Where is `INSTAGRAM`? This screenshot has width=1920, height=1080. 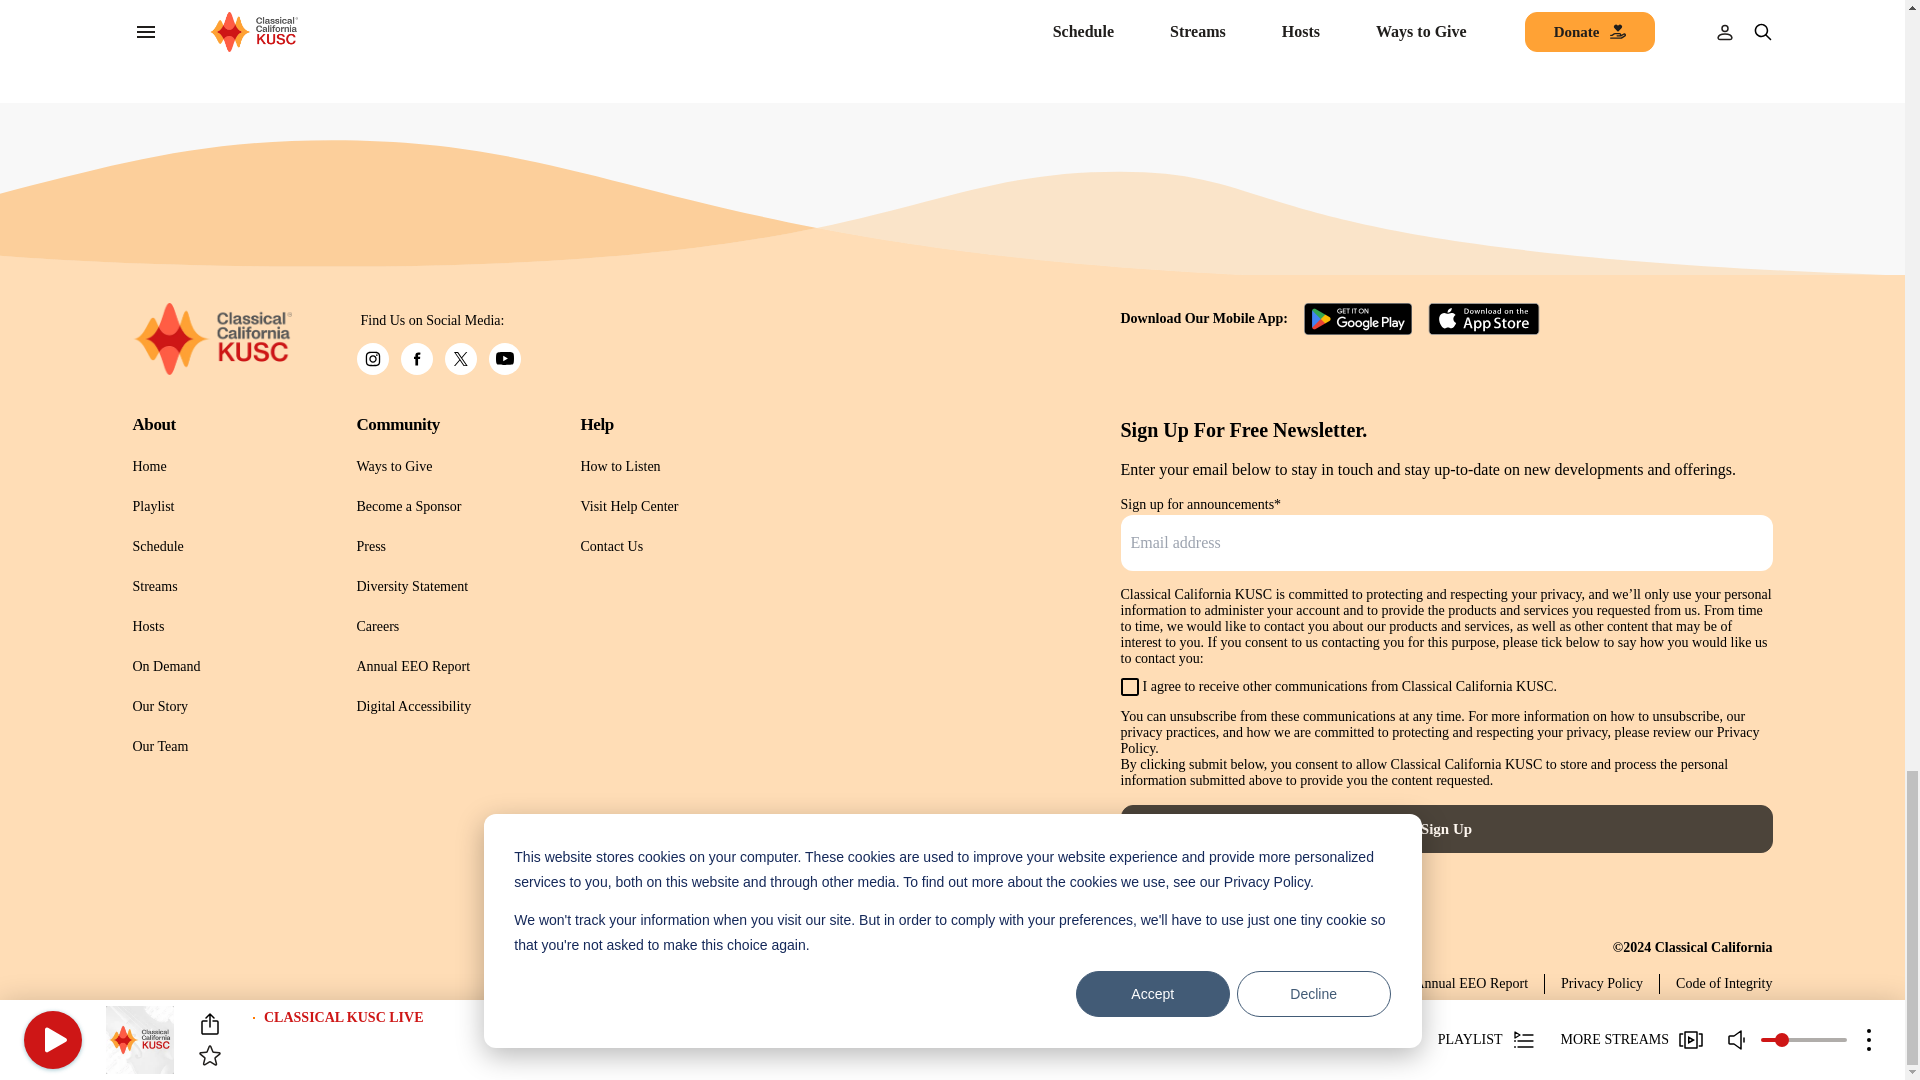 INSTAGRAM is located at coordinates (371, 358).